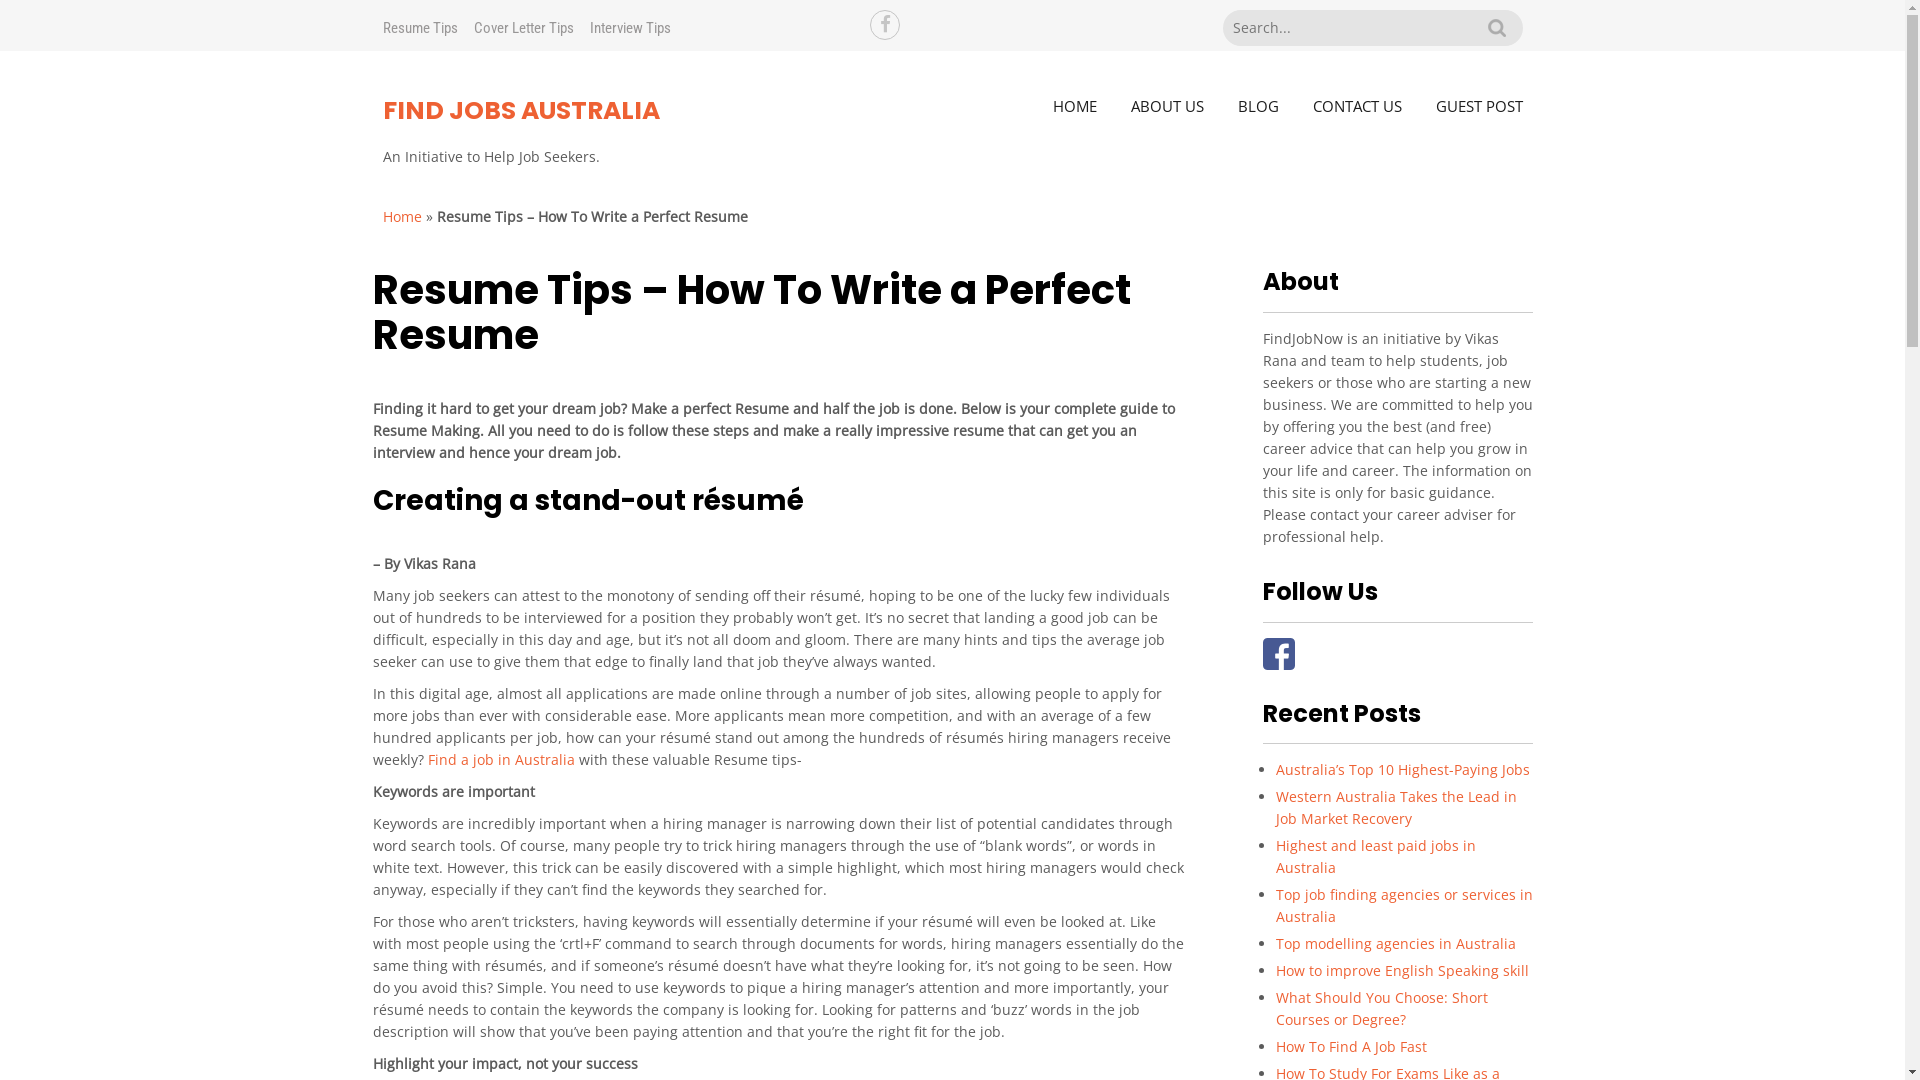 Image resolution: width=1920 pixels, height=1080 pixels. I want to click on Cover Letter Tips, so click(524, 28).